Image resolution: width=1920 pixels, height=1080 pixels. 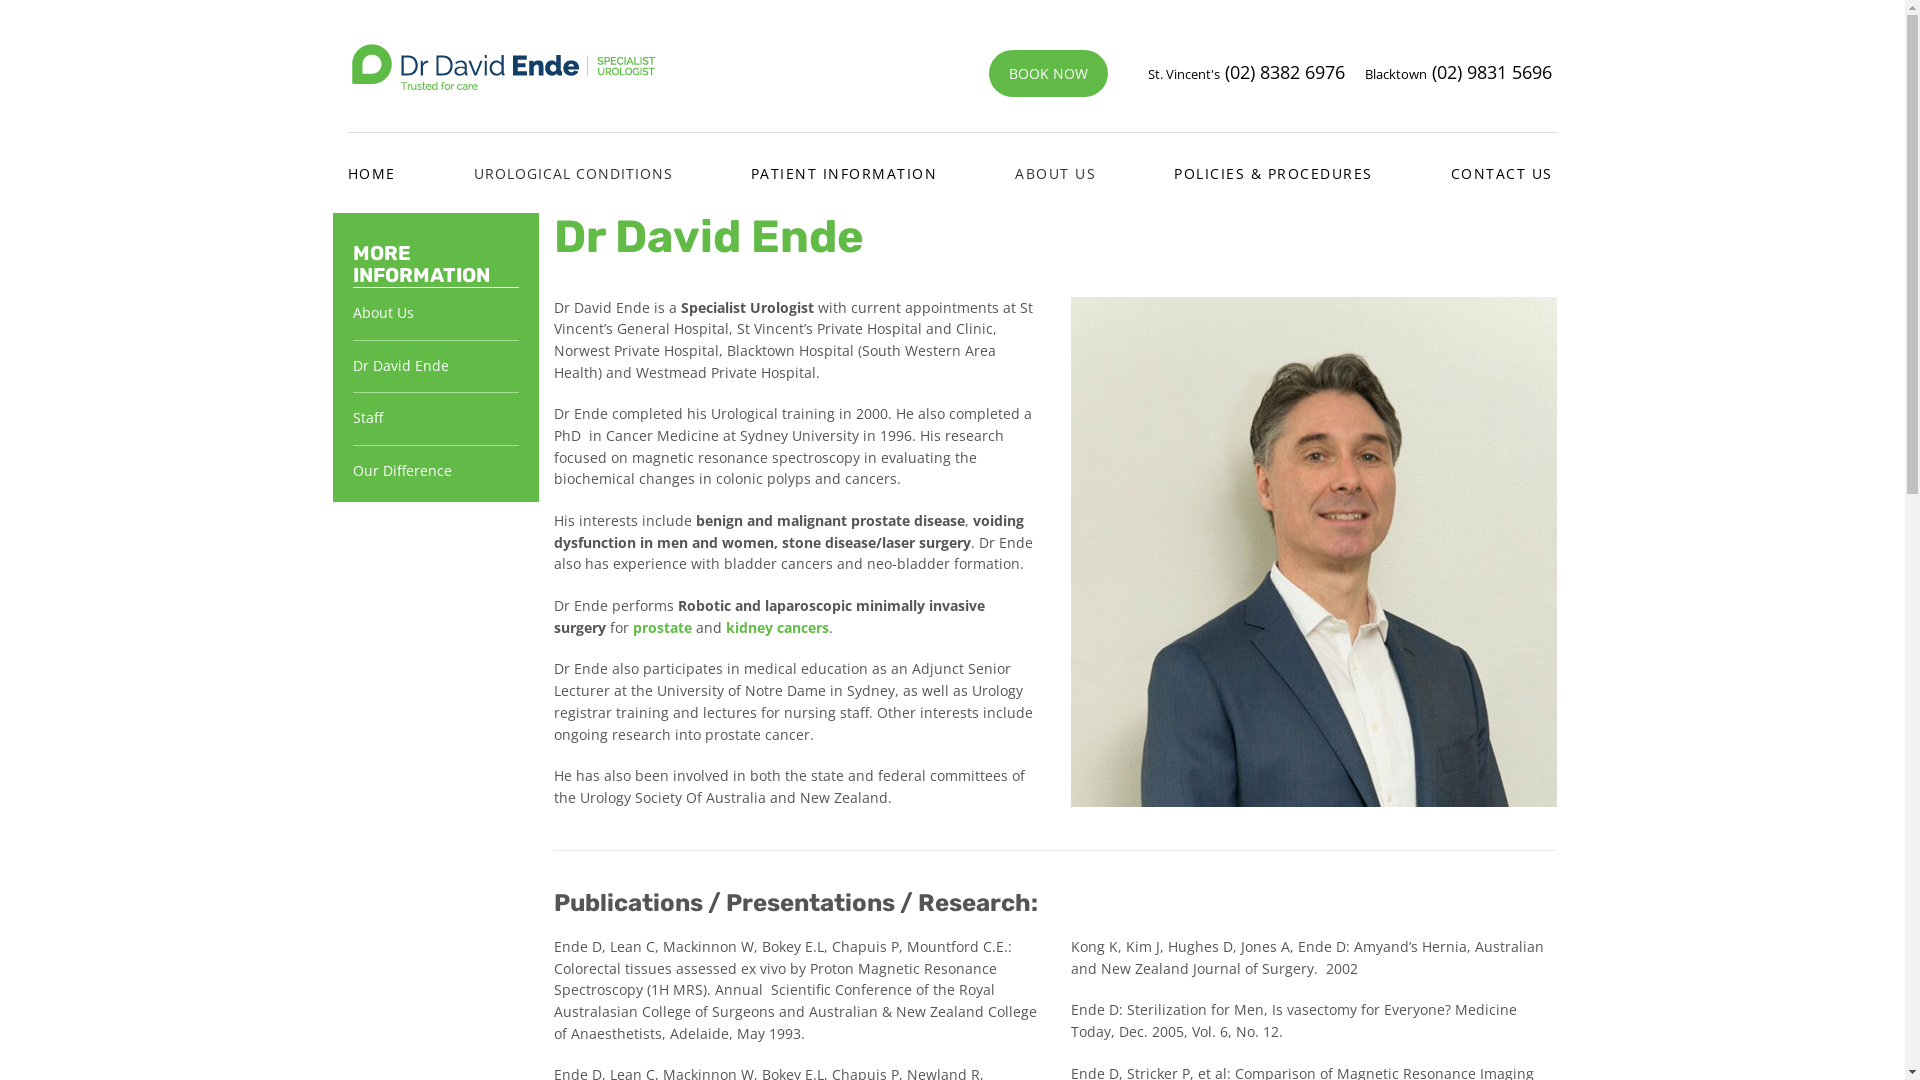 What do you see at coordinates (778, 628) in the screenshot?
I see `kidney cancers` at bounding box center [778, 628].